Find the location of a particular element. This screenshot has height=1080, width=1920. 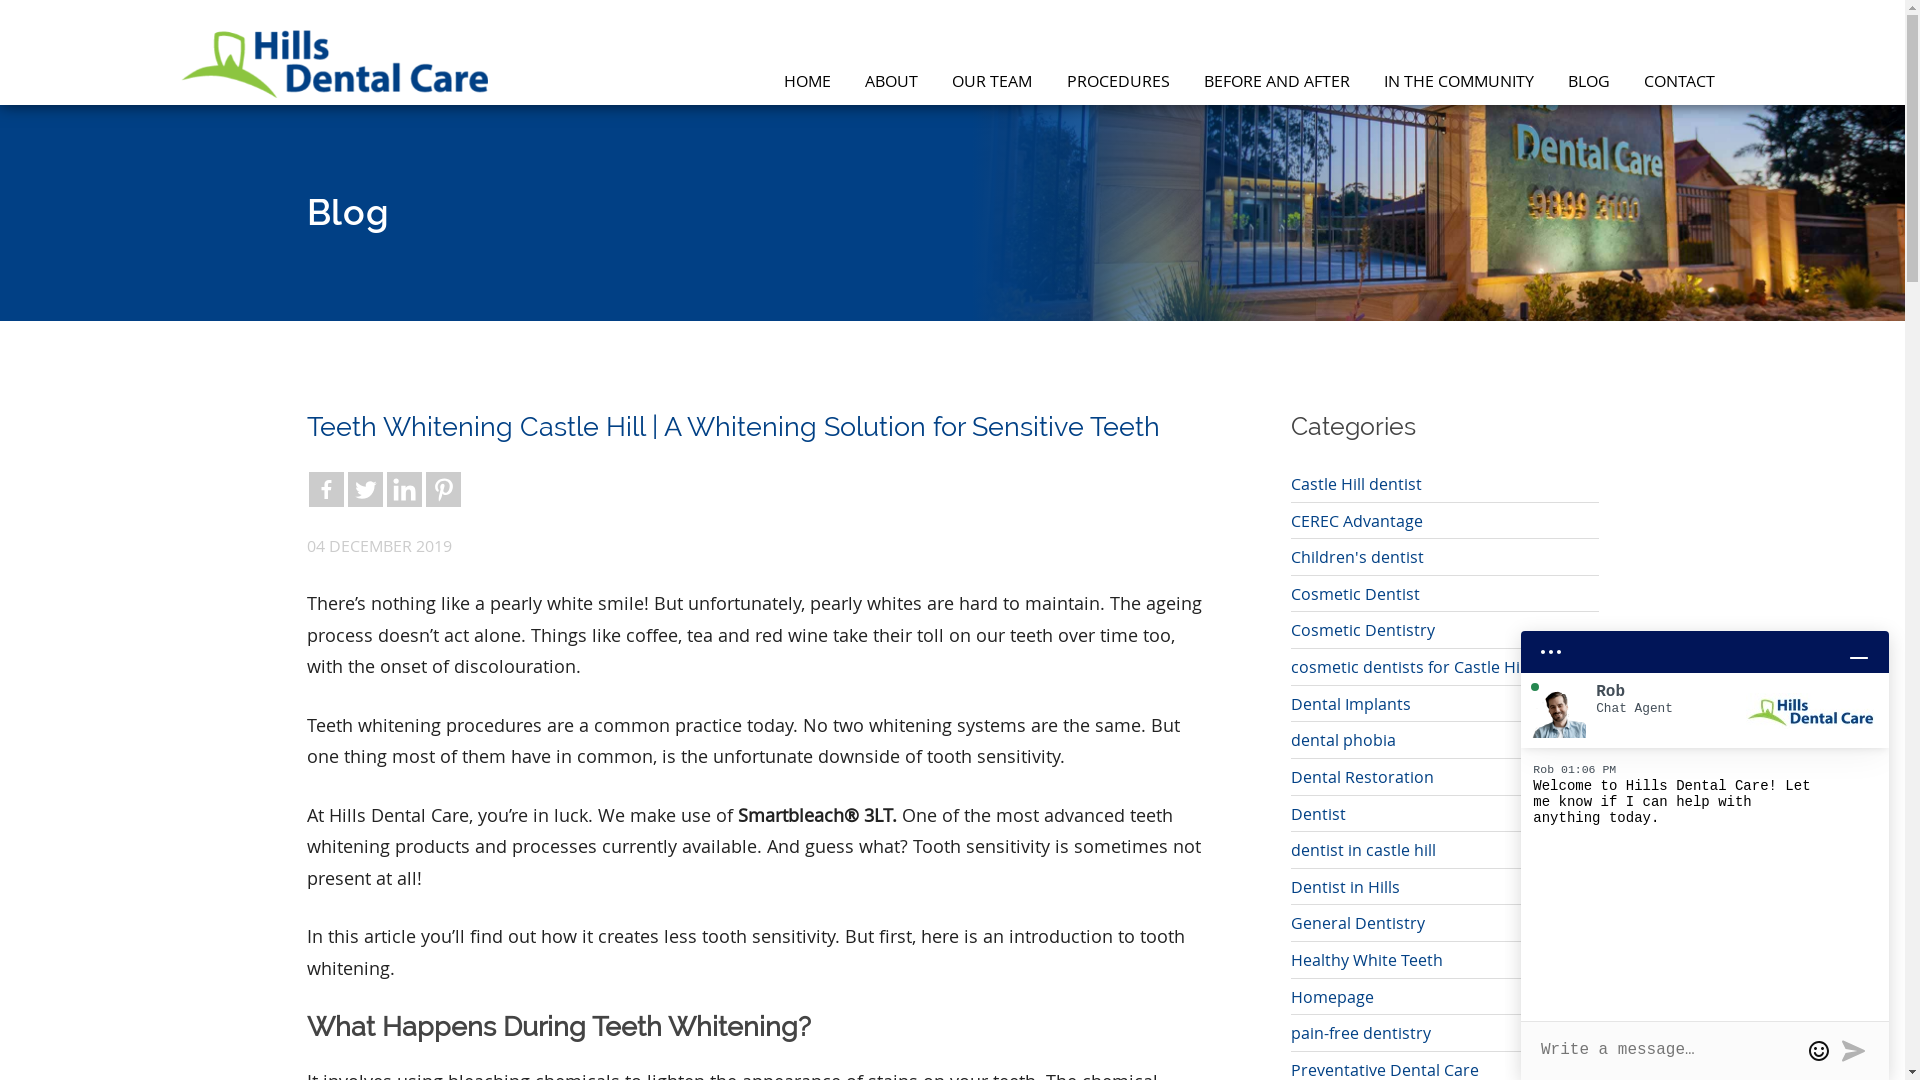

Dentist is located at coordinates (1318, 814).